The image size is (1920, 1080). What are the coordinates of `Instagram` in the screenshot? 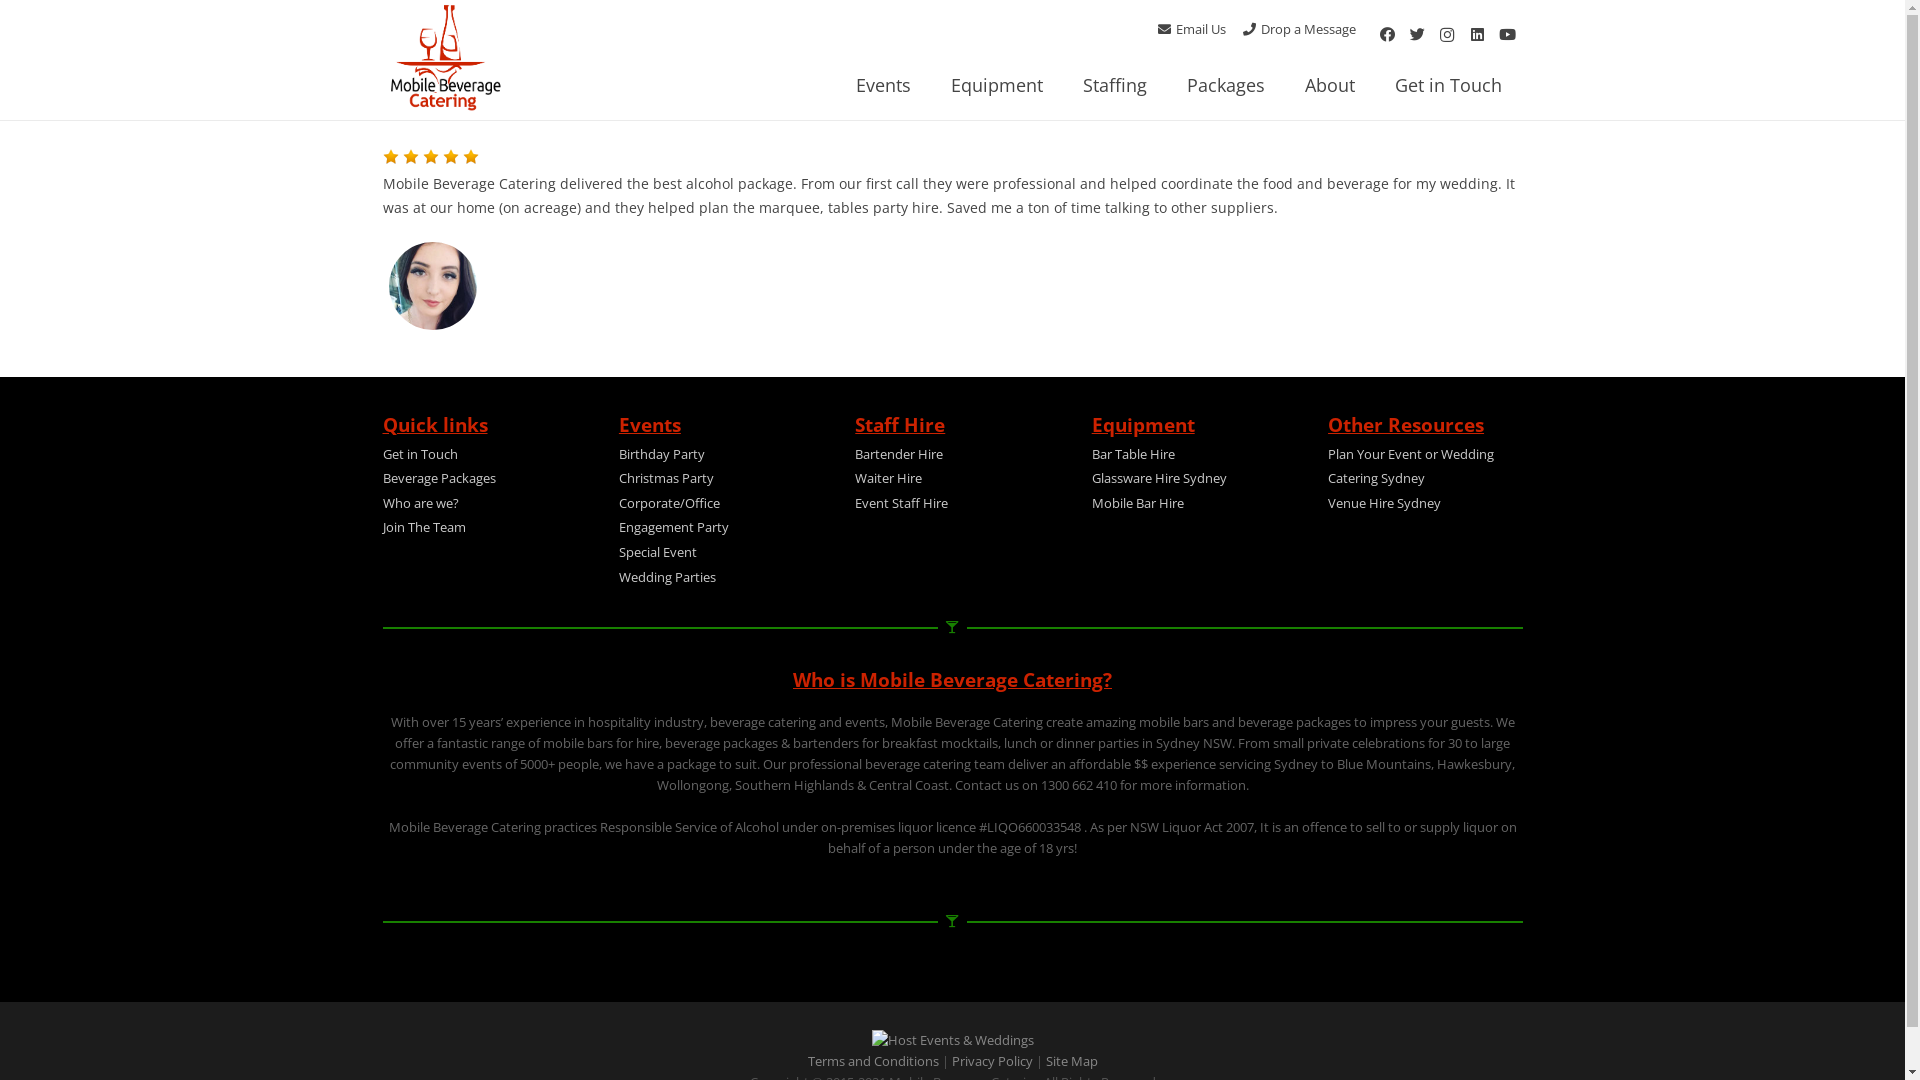 It's located at (1447, 35).